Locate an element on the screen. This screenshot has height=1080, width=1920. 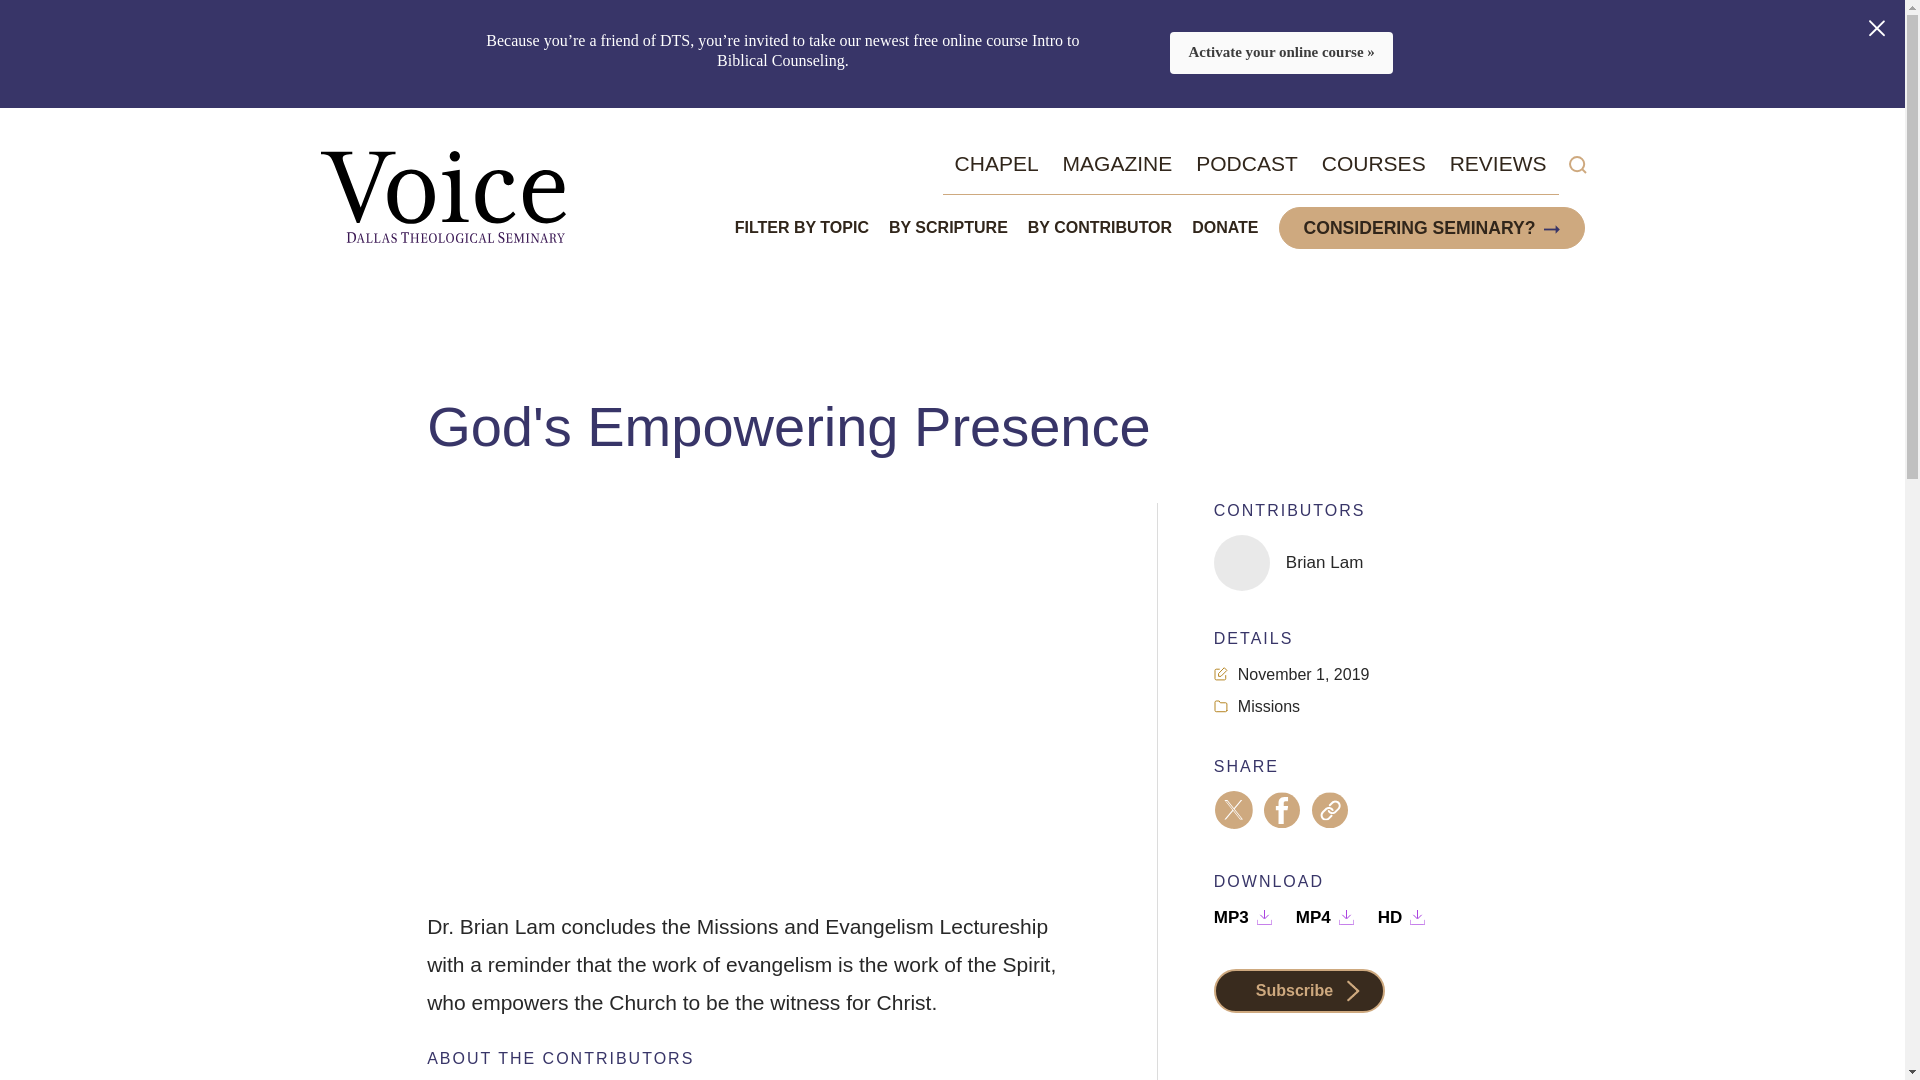
Subscribe is located at coordinates (1298, 990).